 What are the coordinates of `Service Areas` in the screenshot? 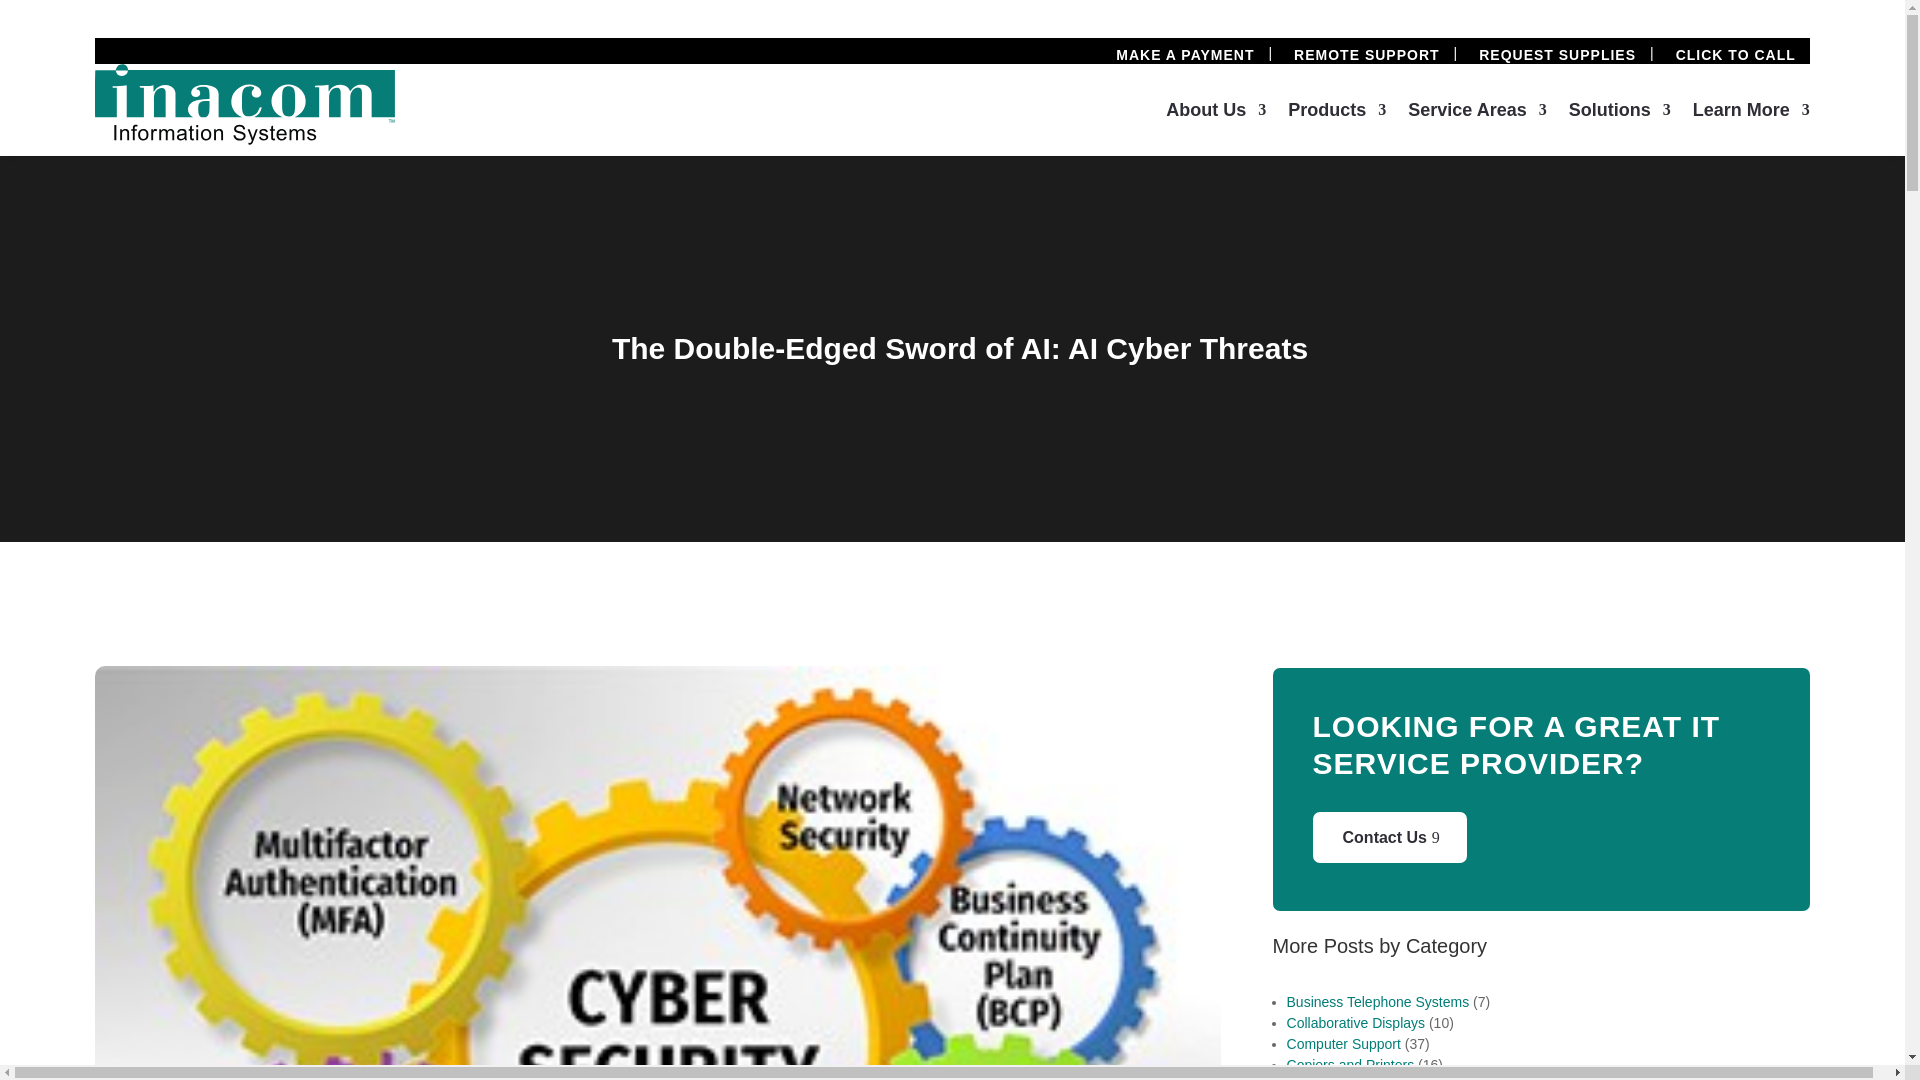 It's located at (1476, 114).